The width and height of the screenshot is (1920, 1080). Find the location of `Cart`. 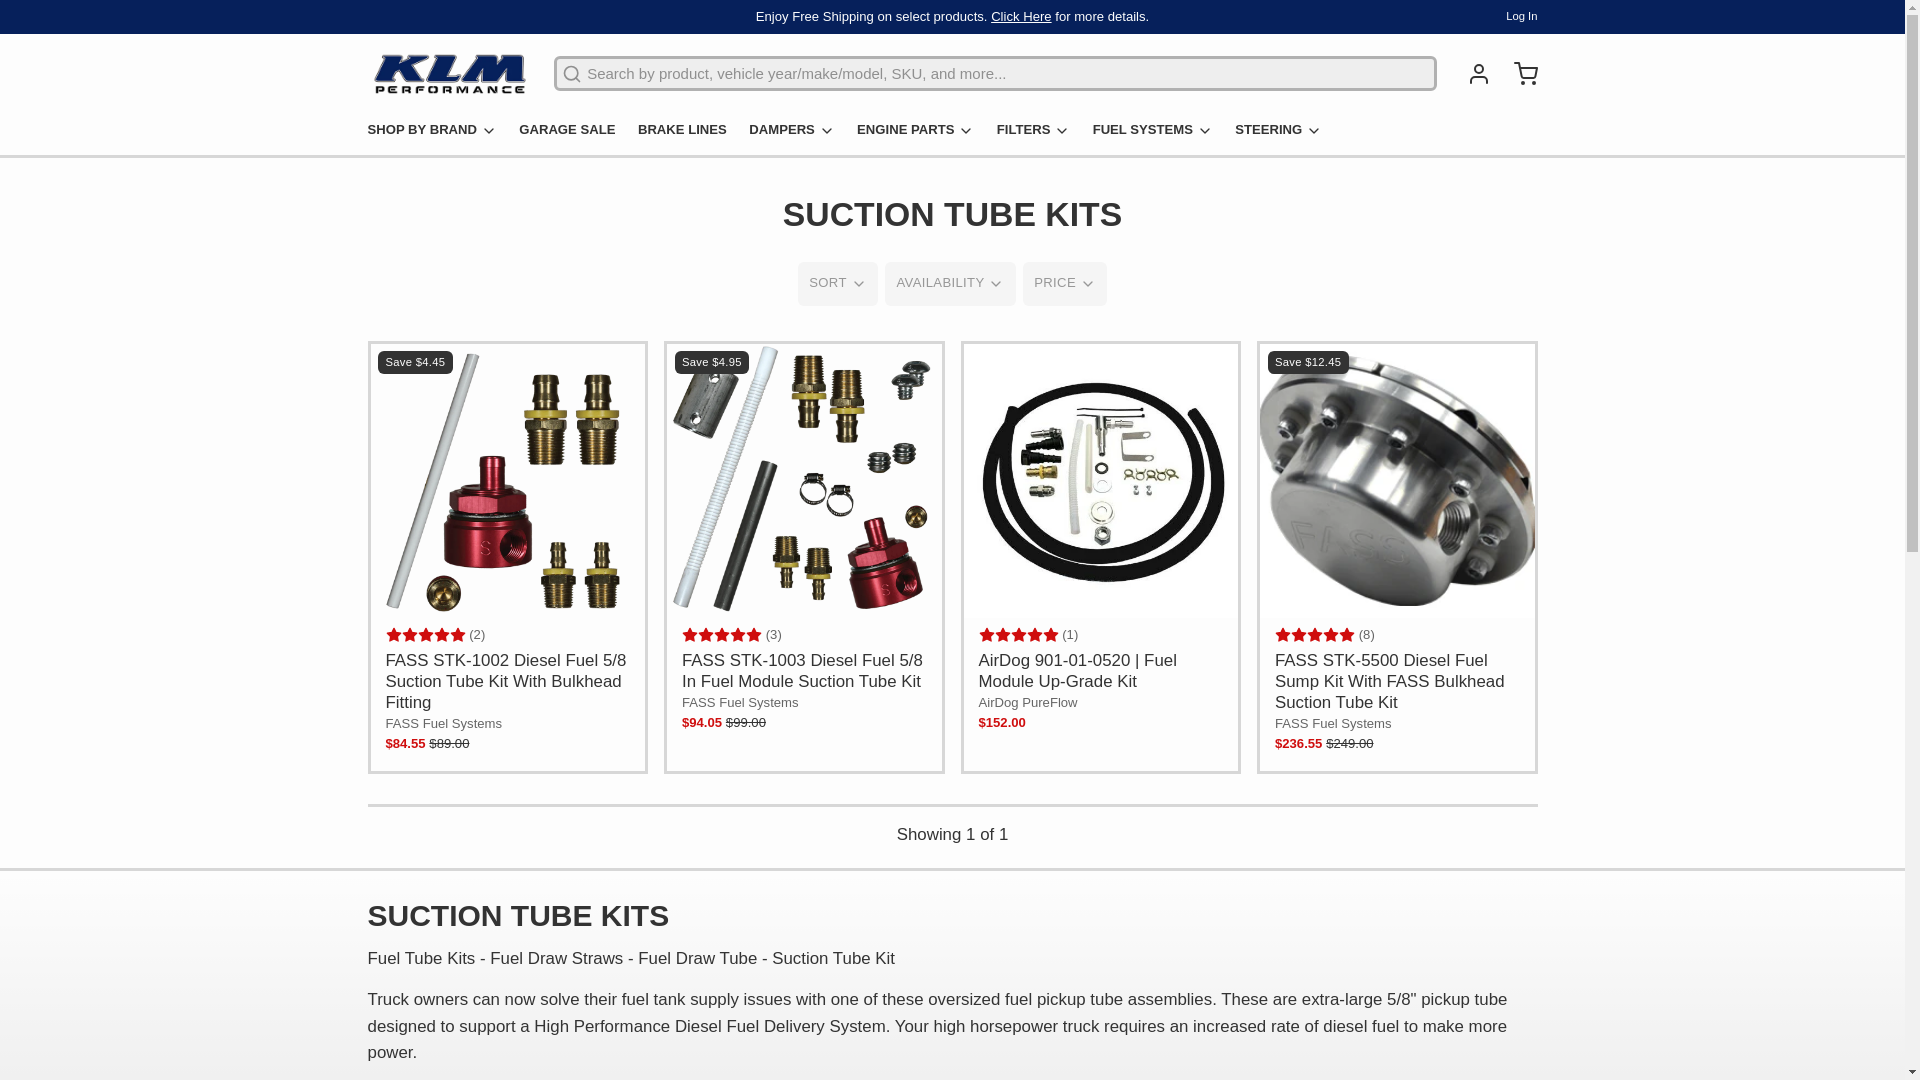

Cart is located at coordinates (1517, 74).